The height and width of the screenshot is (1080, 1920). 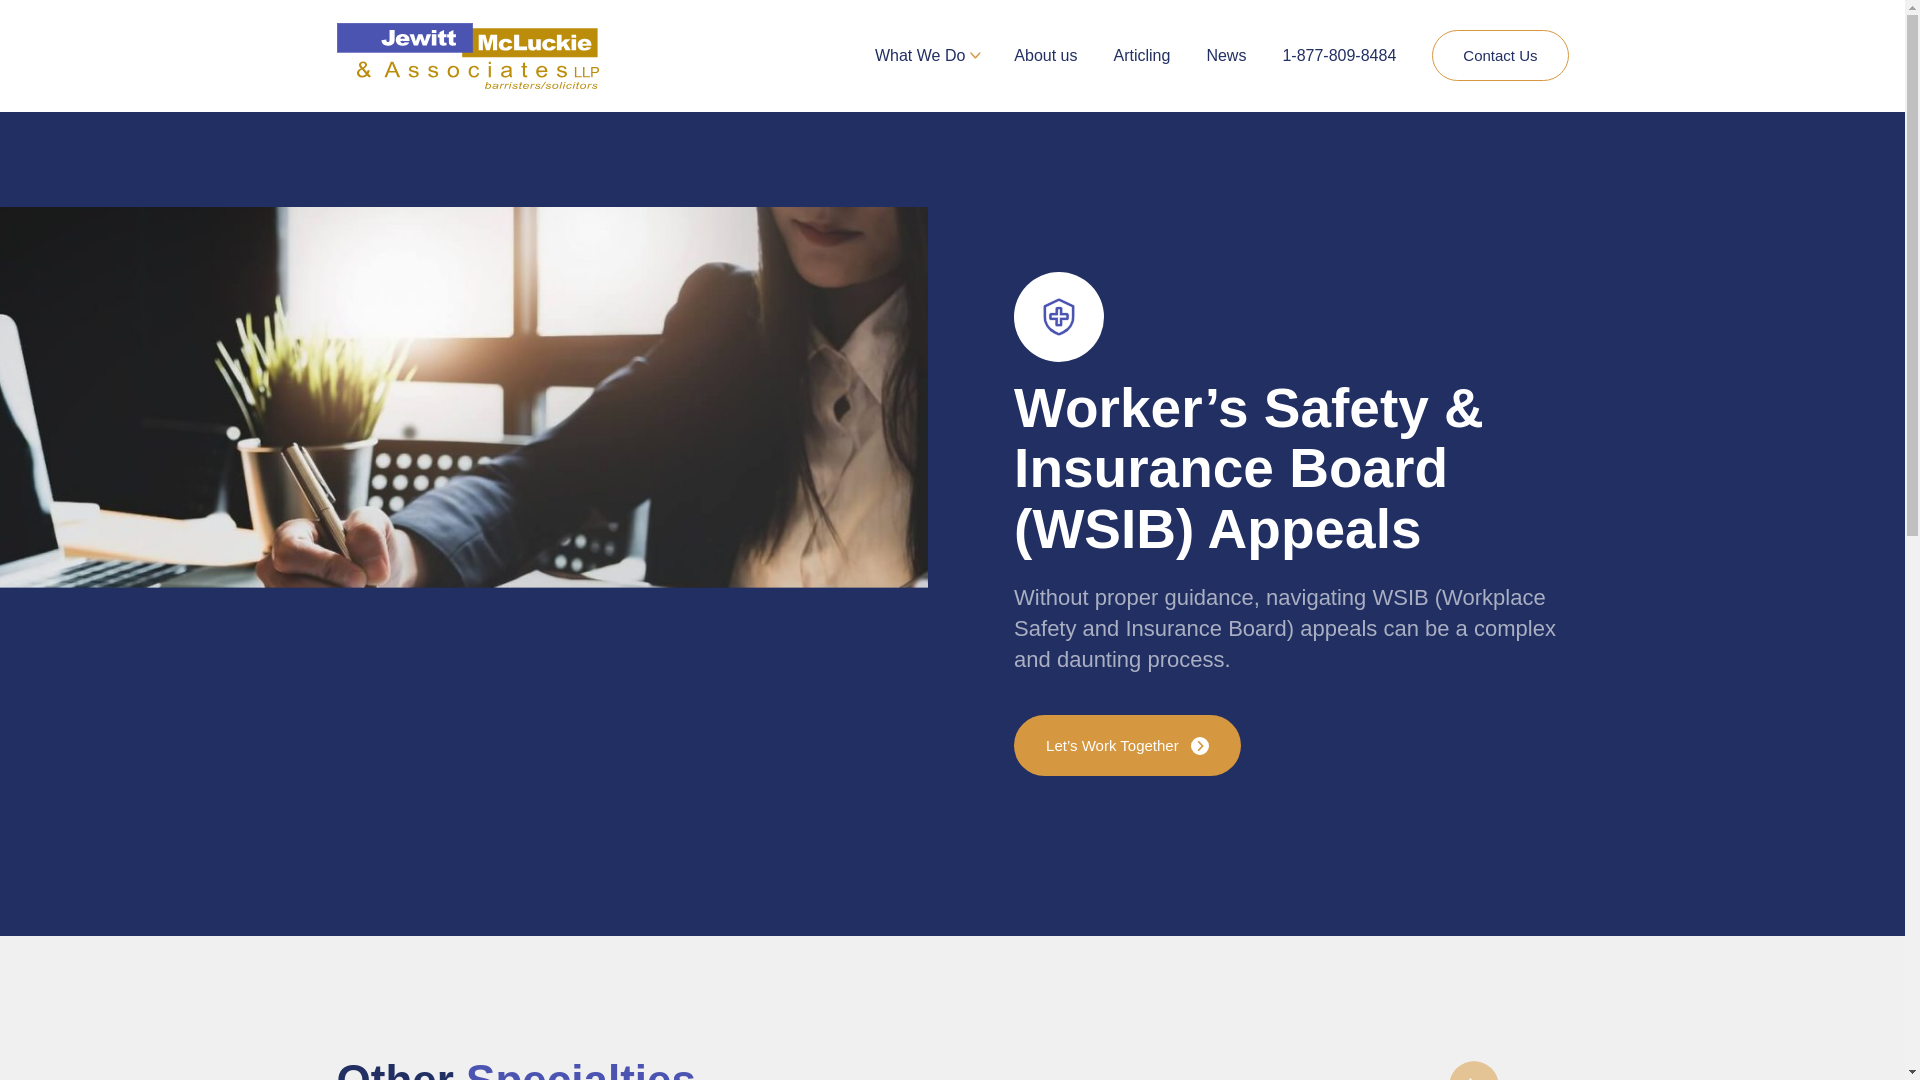 What do you see at coordinates (1338, 56) in the screenshot?
I see `1-877-809-8484` at bounding box center [1338, 56].